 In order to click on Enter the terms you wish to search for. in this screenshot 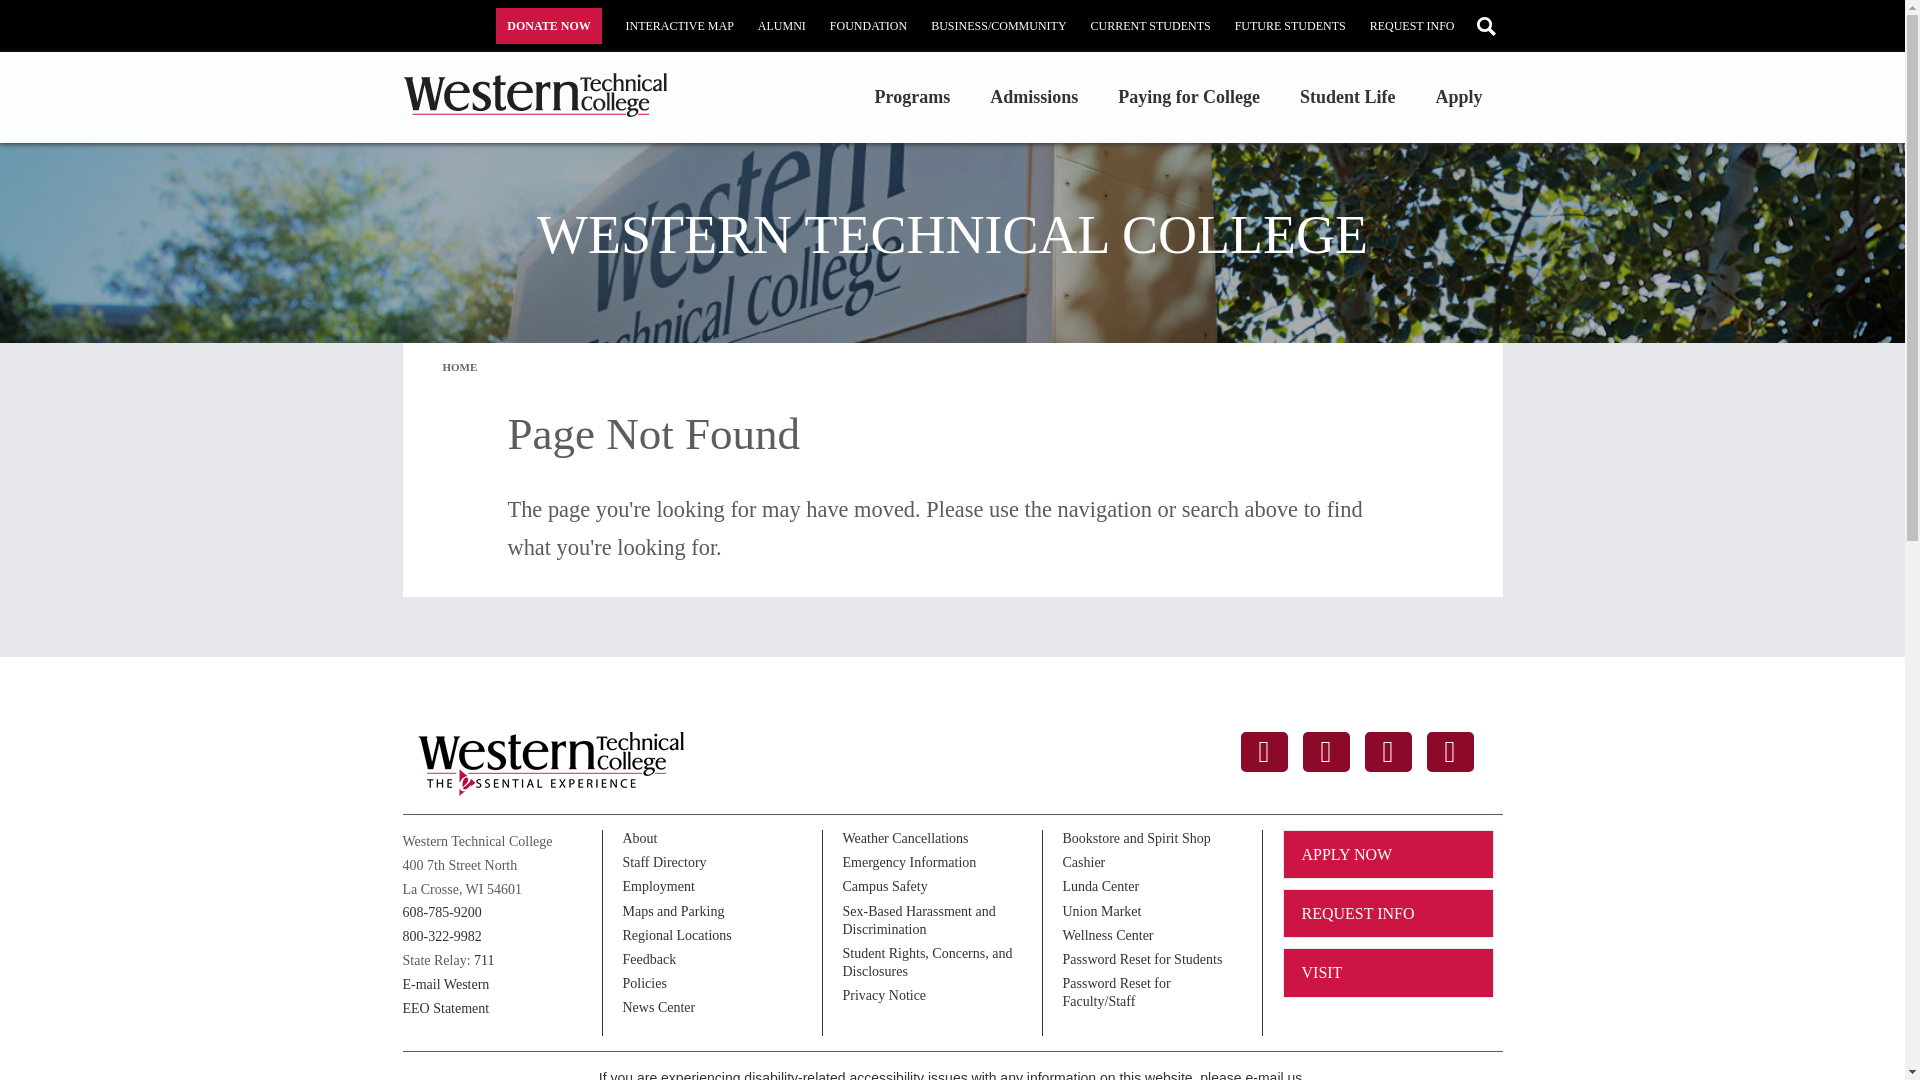, I will do `click(1486, 25)`.